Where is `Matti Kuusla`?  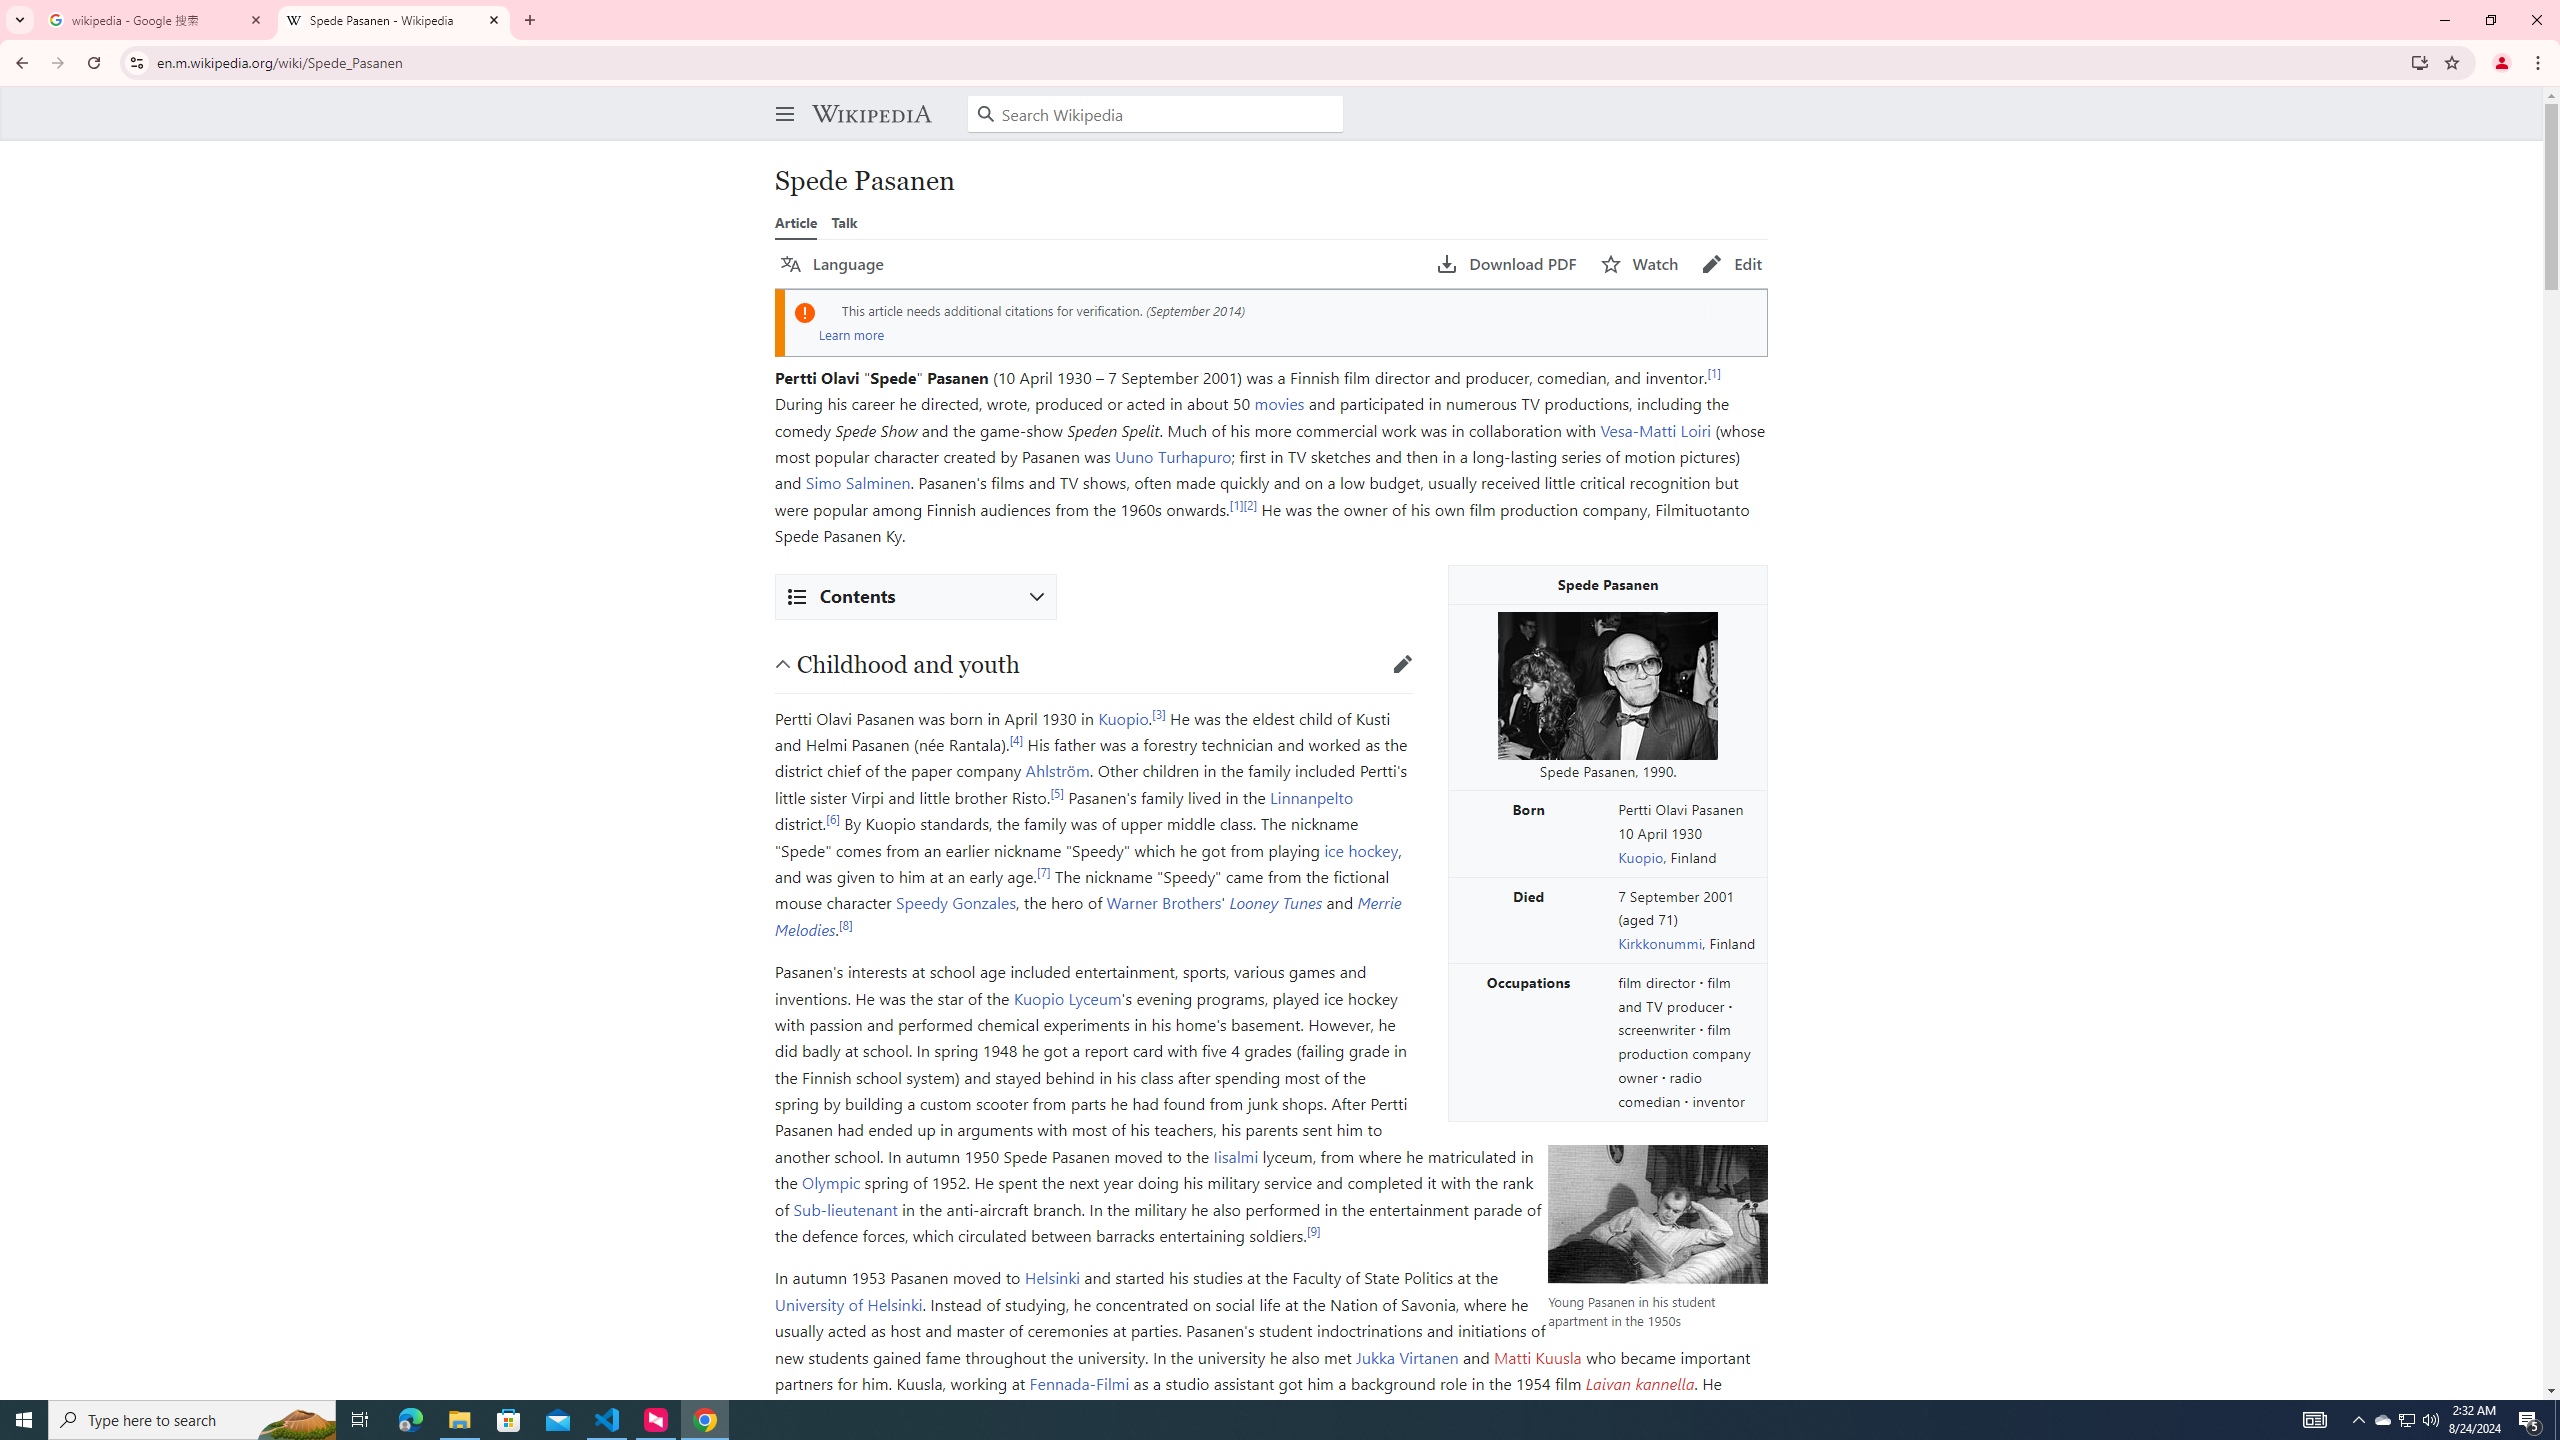 Matti Kuusla is located at coordinates (1537, 1357).